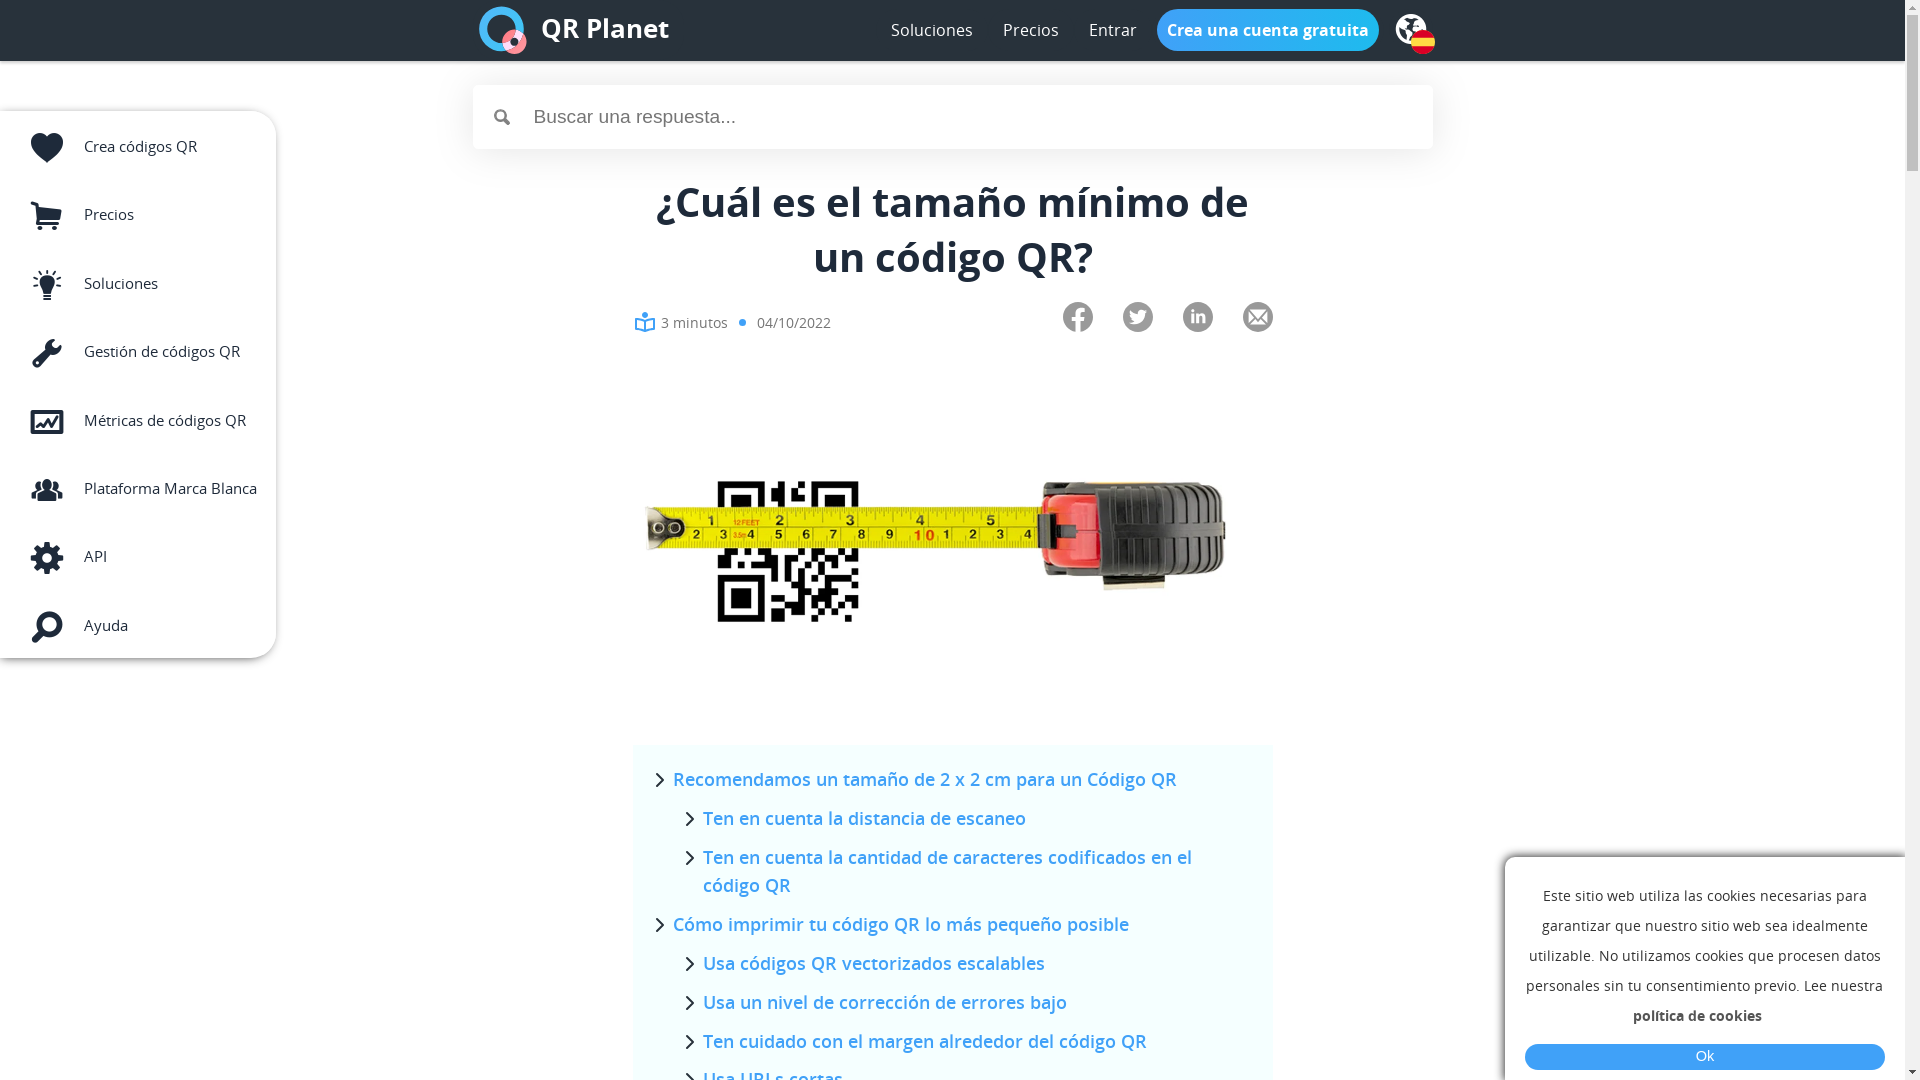  What do you see at coordinates (1112, 30) in the screenshot?
I see `Entrar` at bounding box center [1112, 30].